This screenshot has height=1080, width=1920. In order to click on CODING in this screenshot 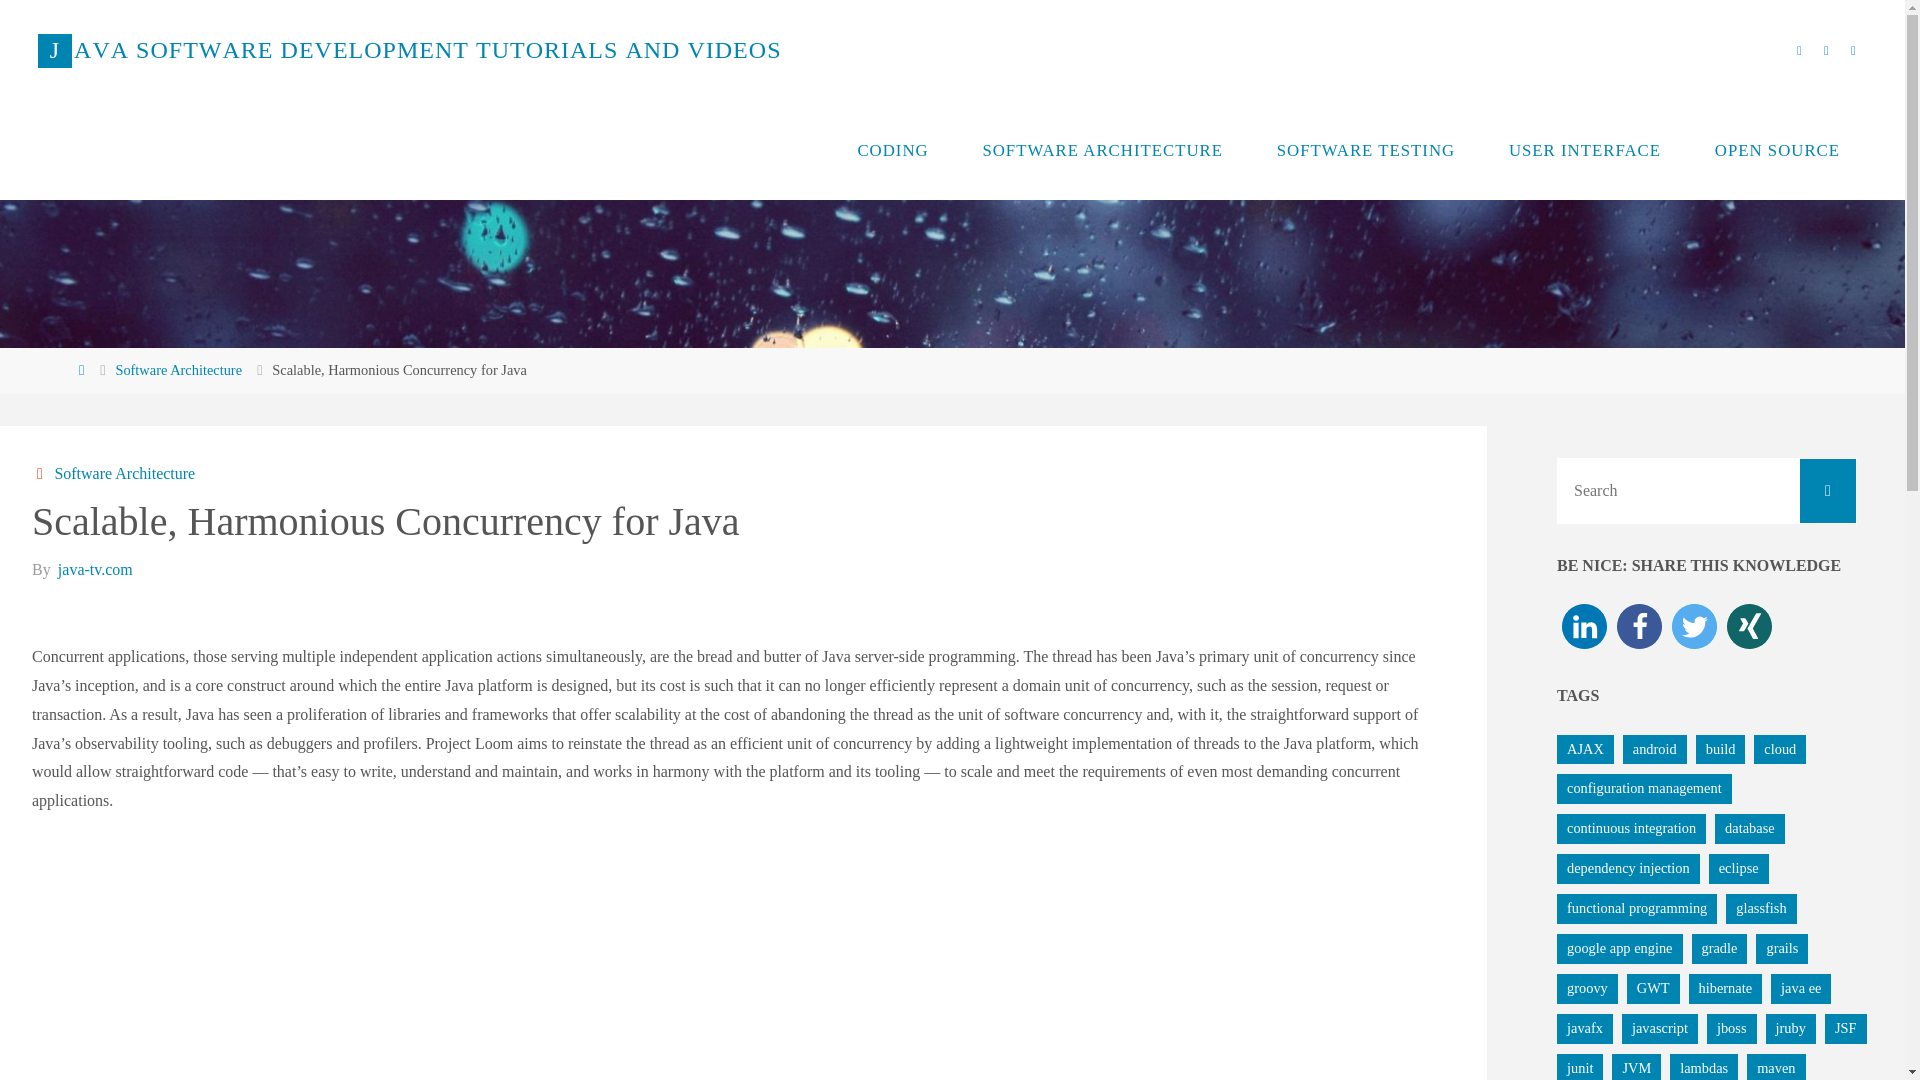, I will do `click(894, 150)`.